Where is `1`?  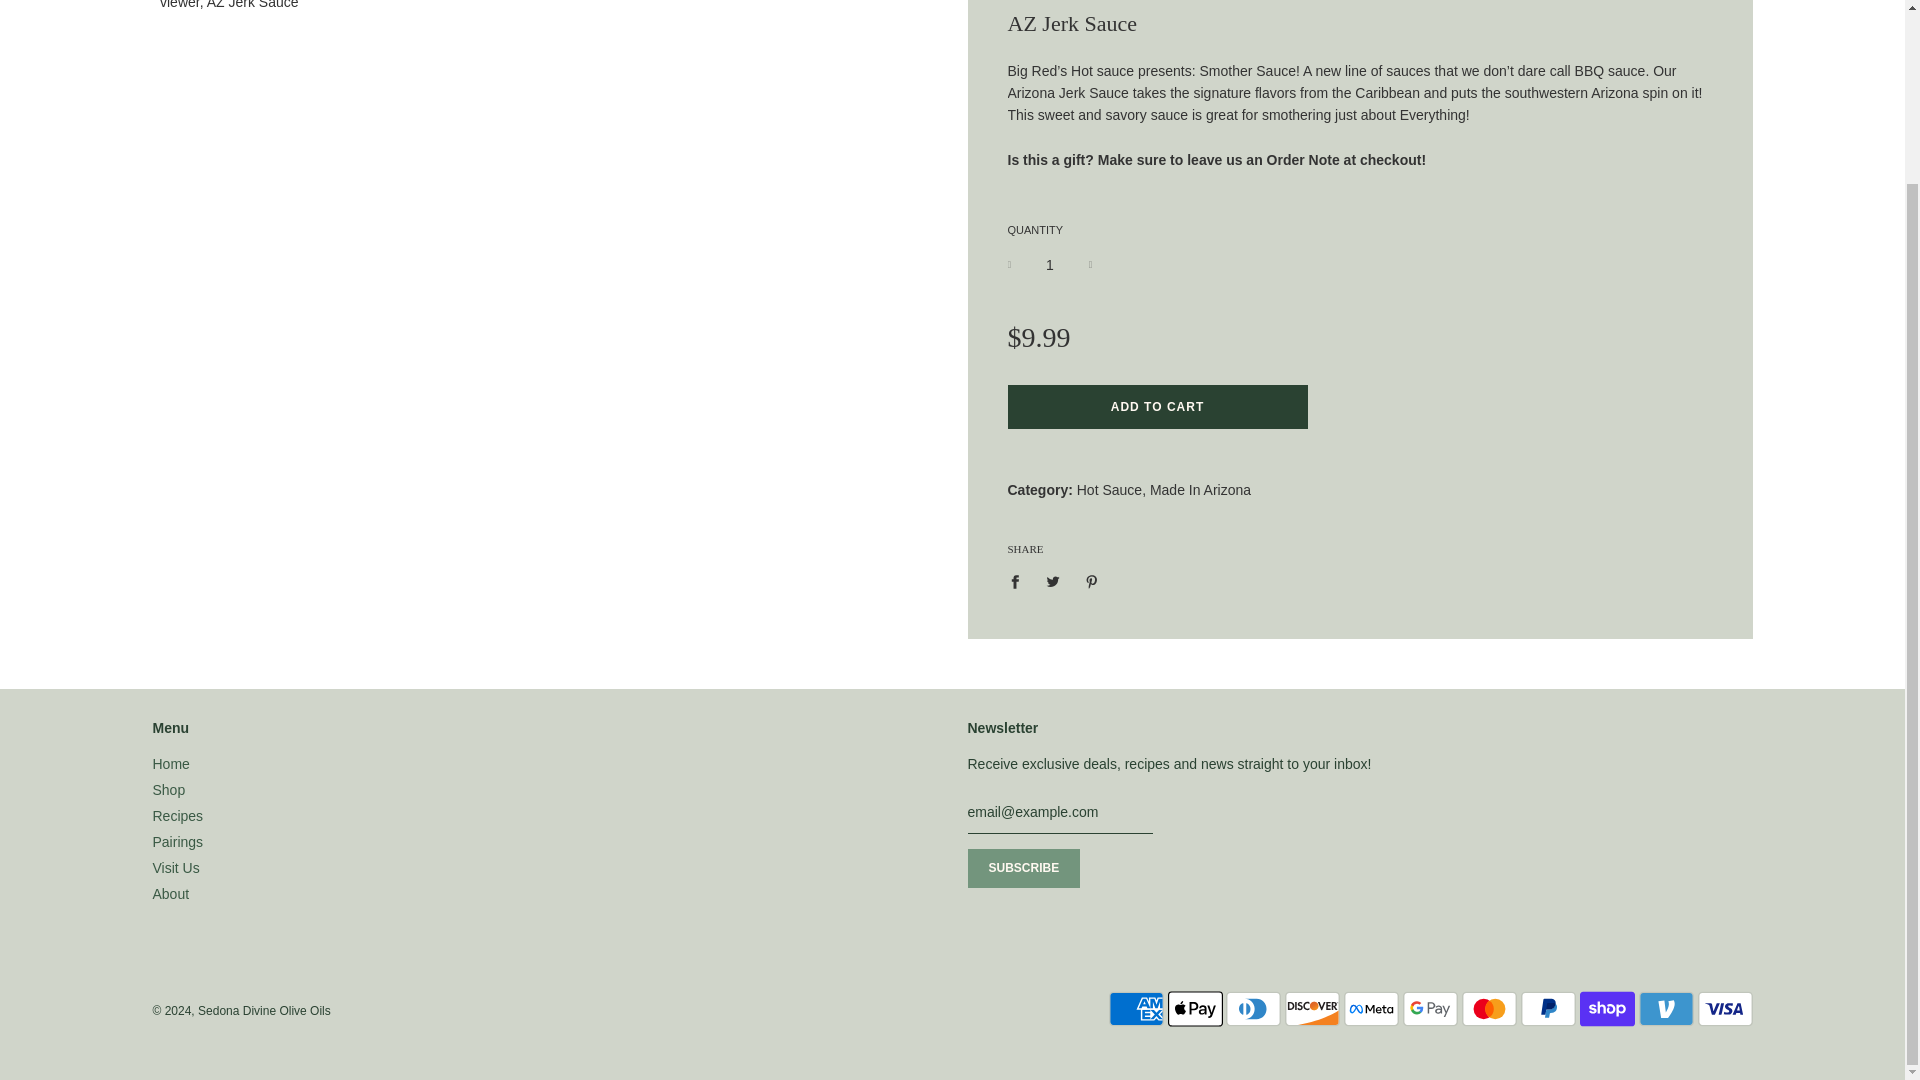
1 is located at coordinates (1050, 264).